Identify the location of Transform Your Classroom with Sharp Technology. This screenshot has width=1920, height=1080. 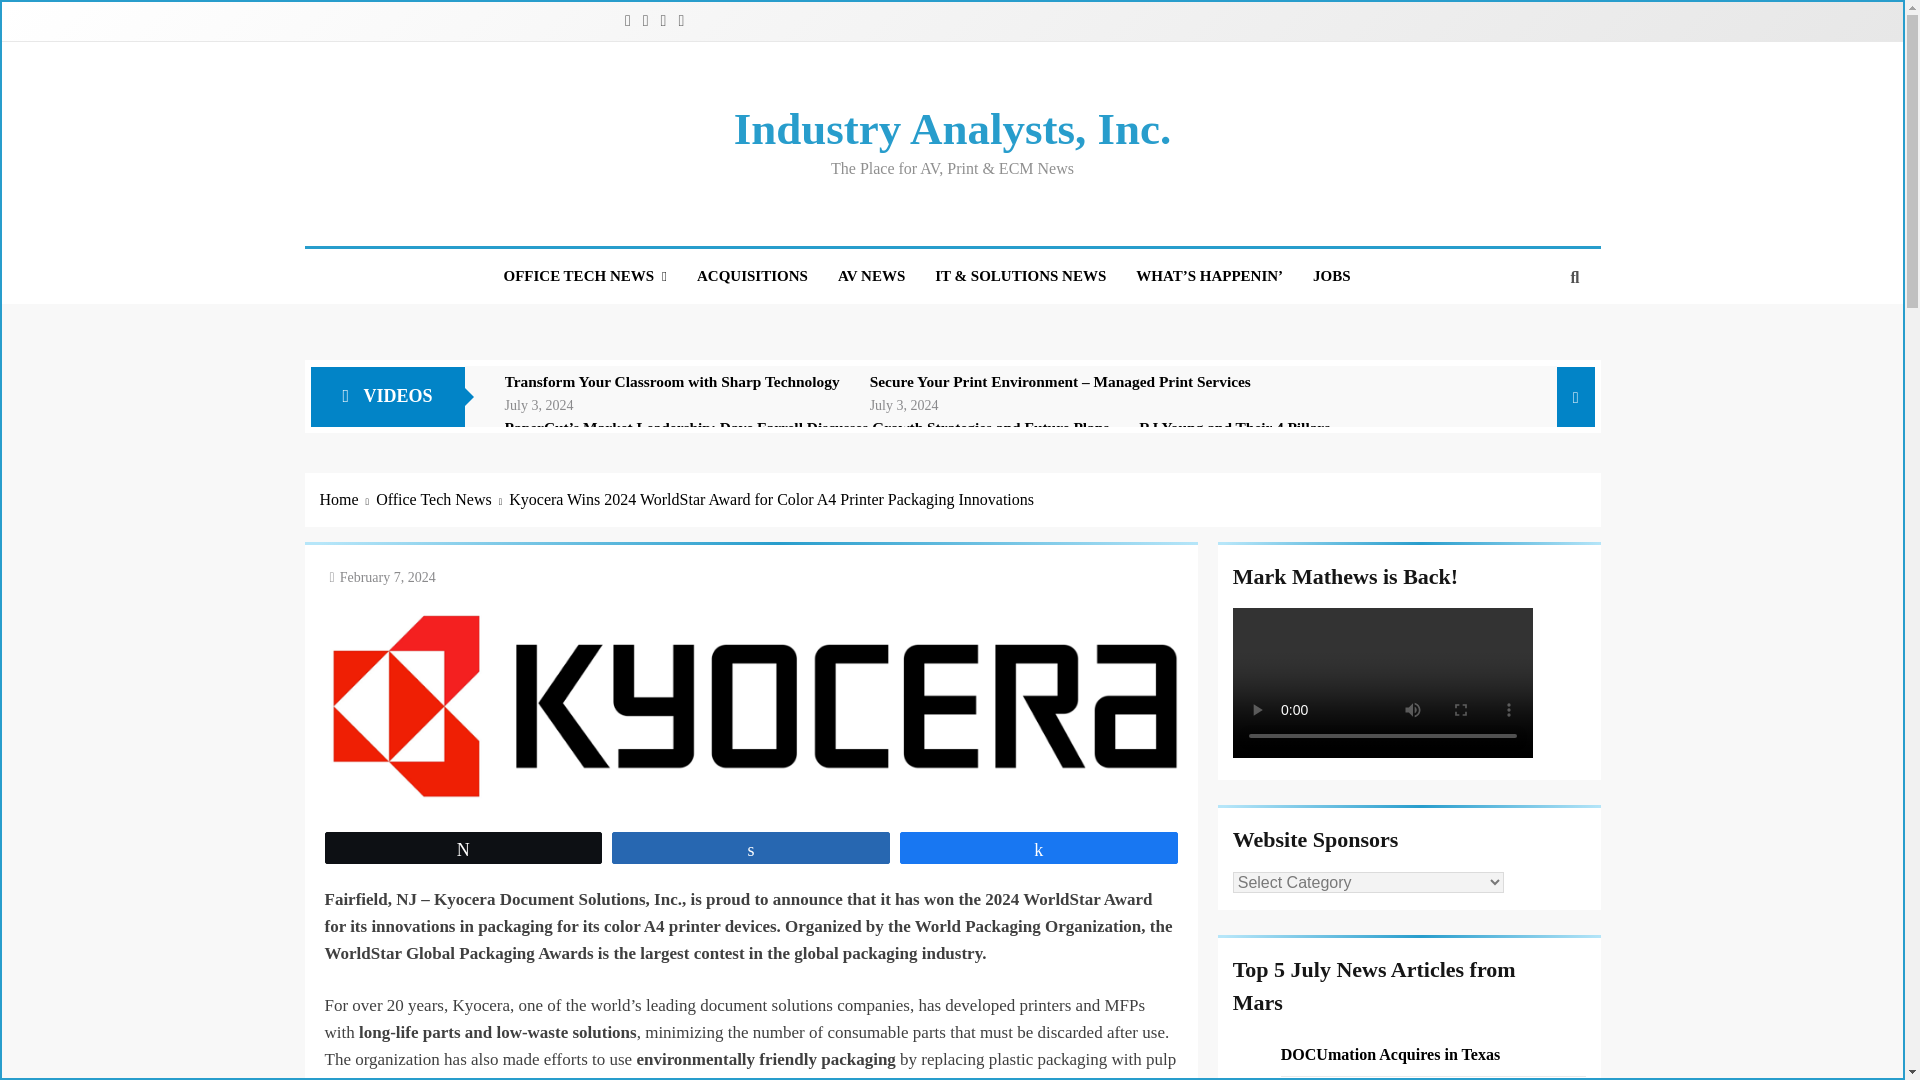
(672, 381).